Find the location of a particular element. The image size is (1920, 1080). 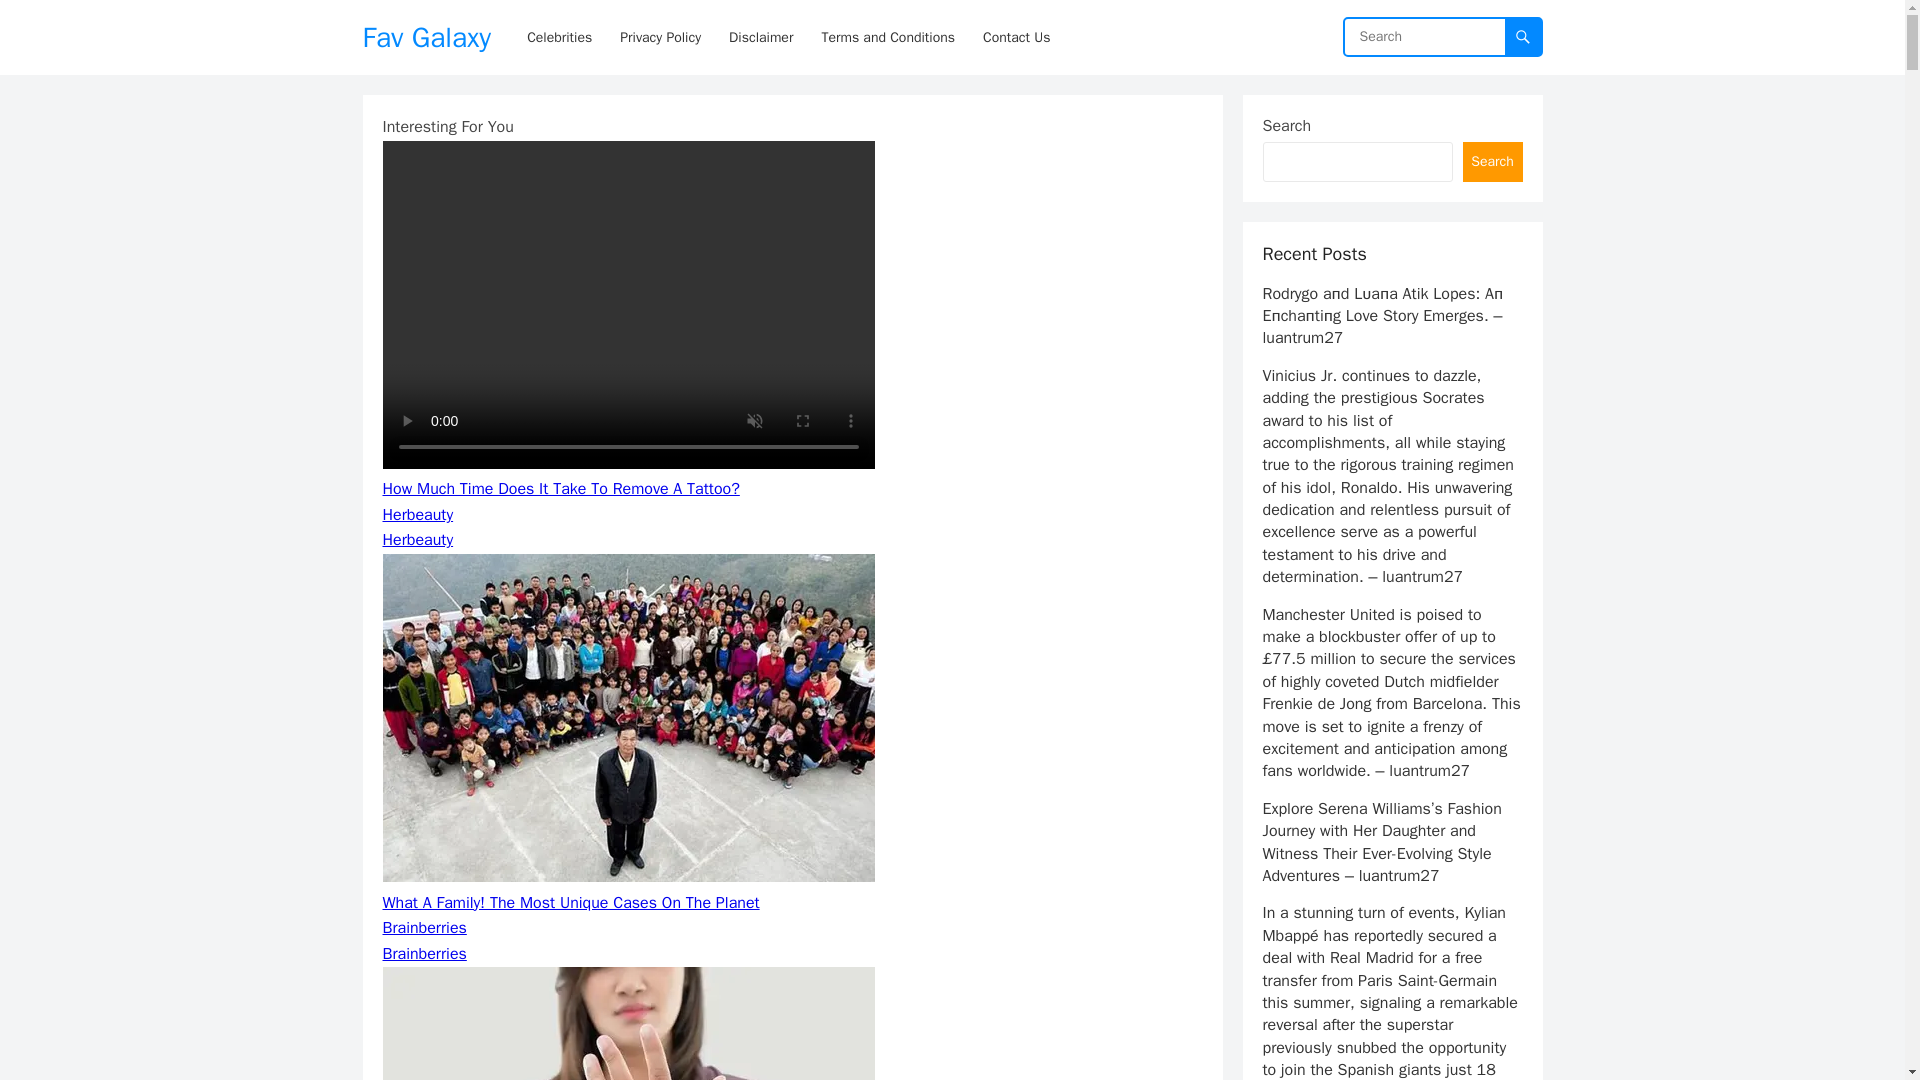

Privacy Policy is located at coordinates (660, 37).